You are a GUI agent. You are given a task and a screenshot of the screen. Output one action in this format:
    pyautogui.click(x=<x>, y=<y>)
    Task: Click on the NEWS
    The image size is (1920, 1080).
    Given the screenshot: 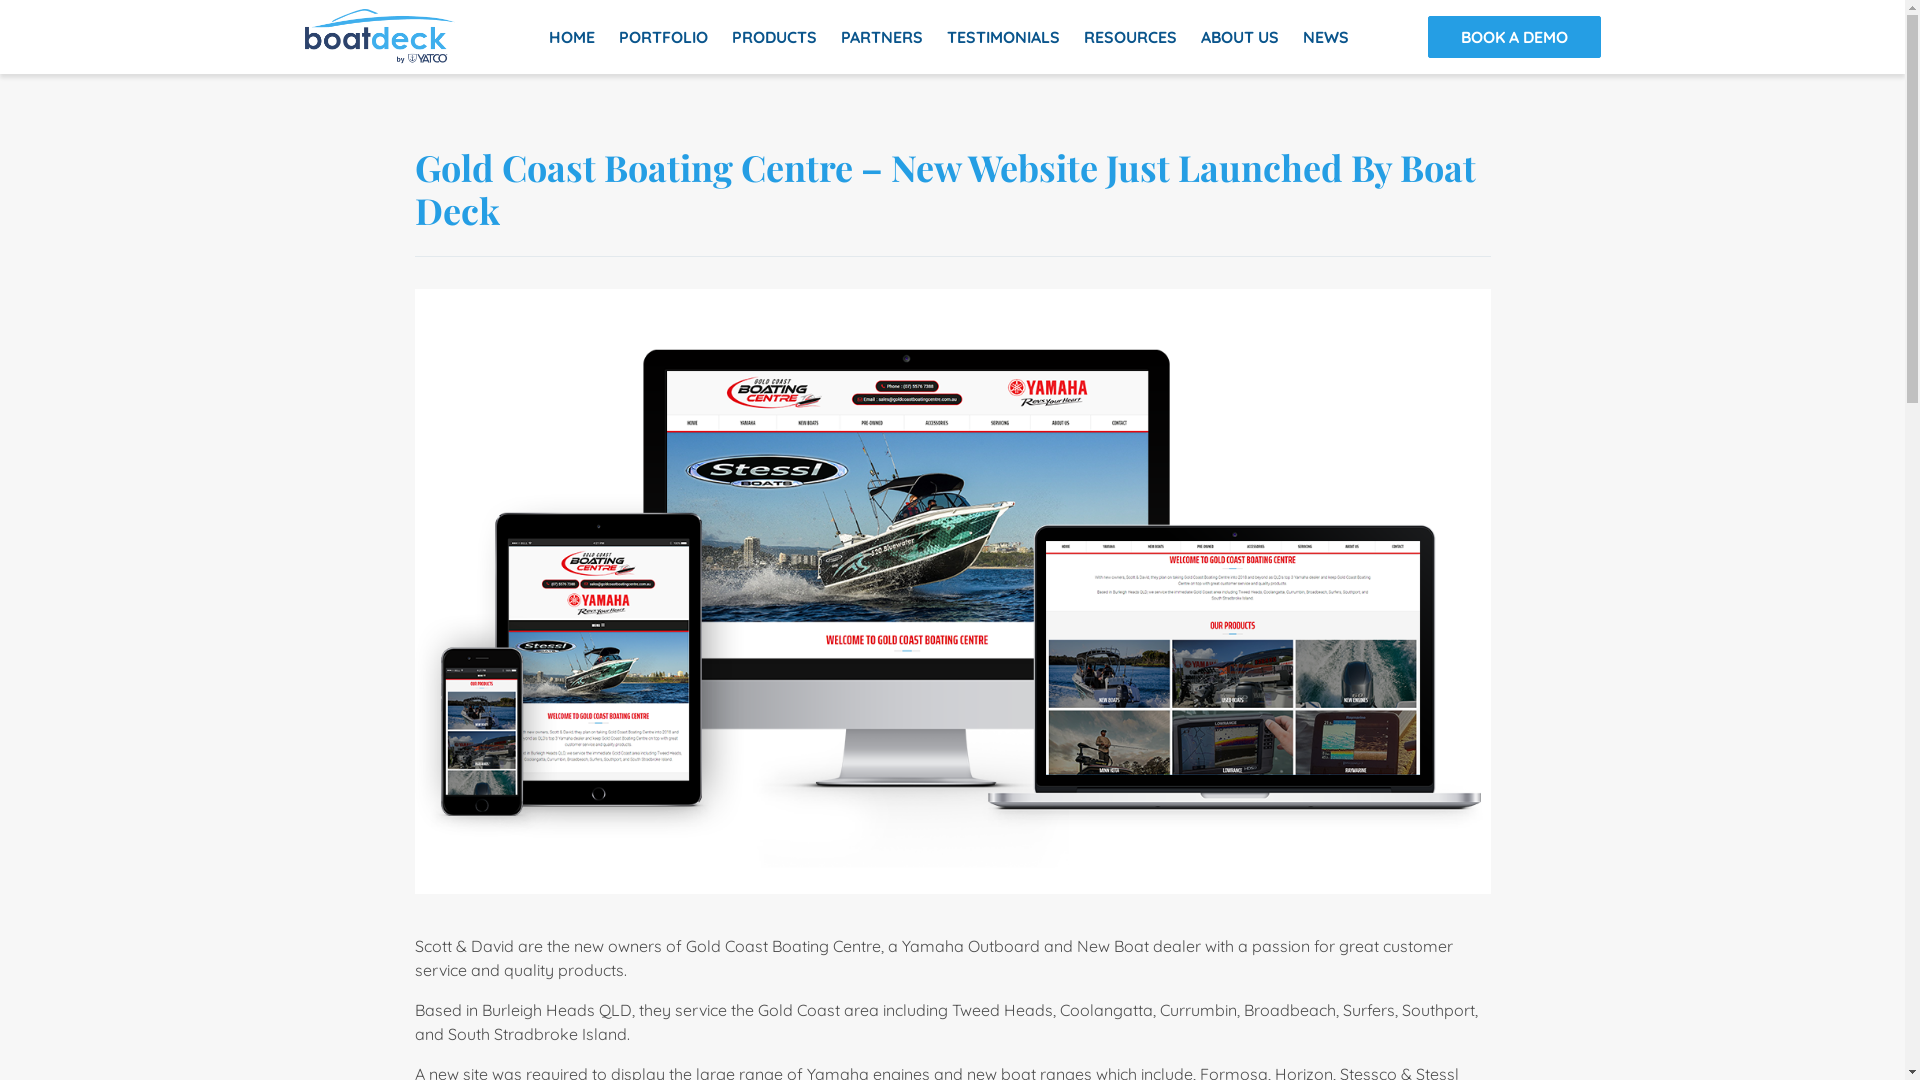 What is the action you would take?
    pyautogui.click(x=1326, y=37)
    